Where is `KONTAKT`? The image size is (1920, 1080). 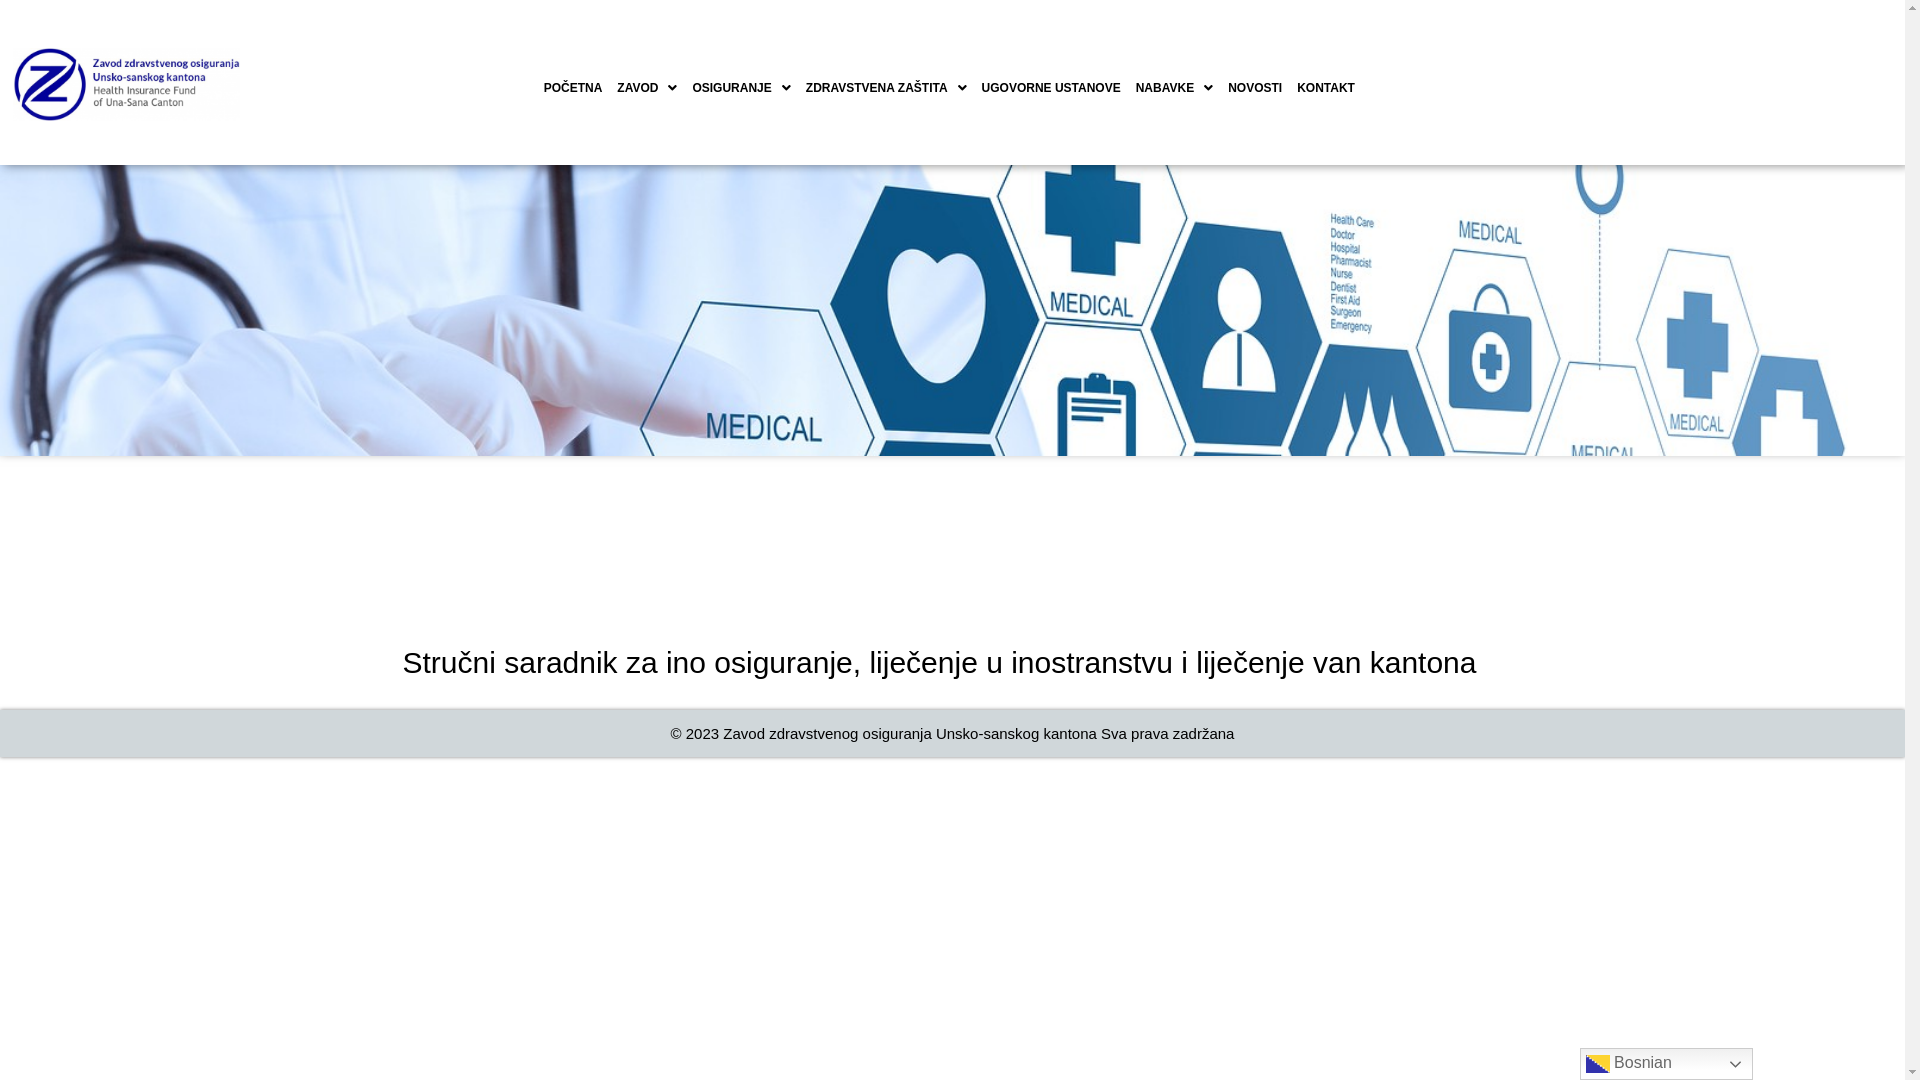
KONTAKT is located at coordinates (1326, 88).